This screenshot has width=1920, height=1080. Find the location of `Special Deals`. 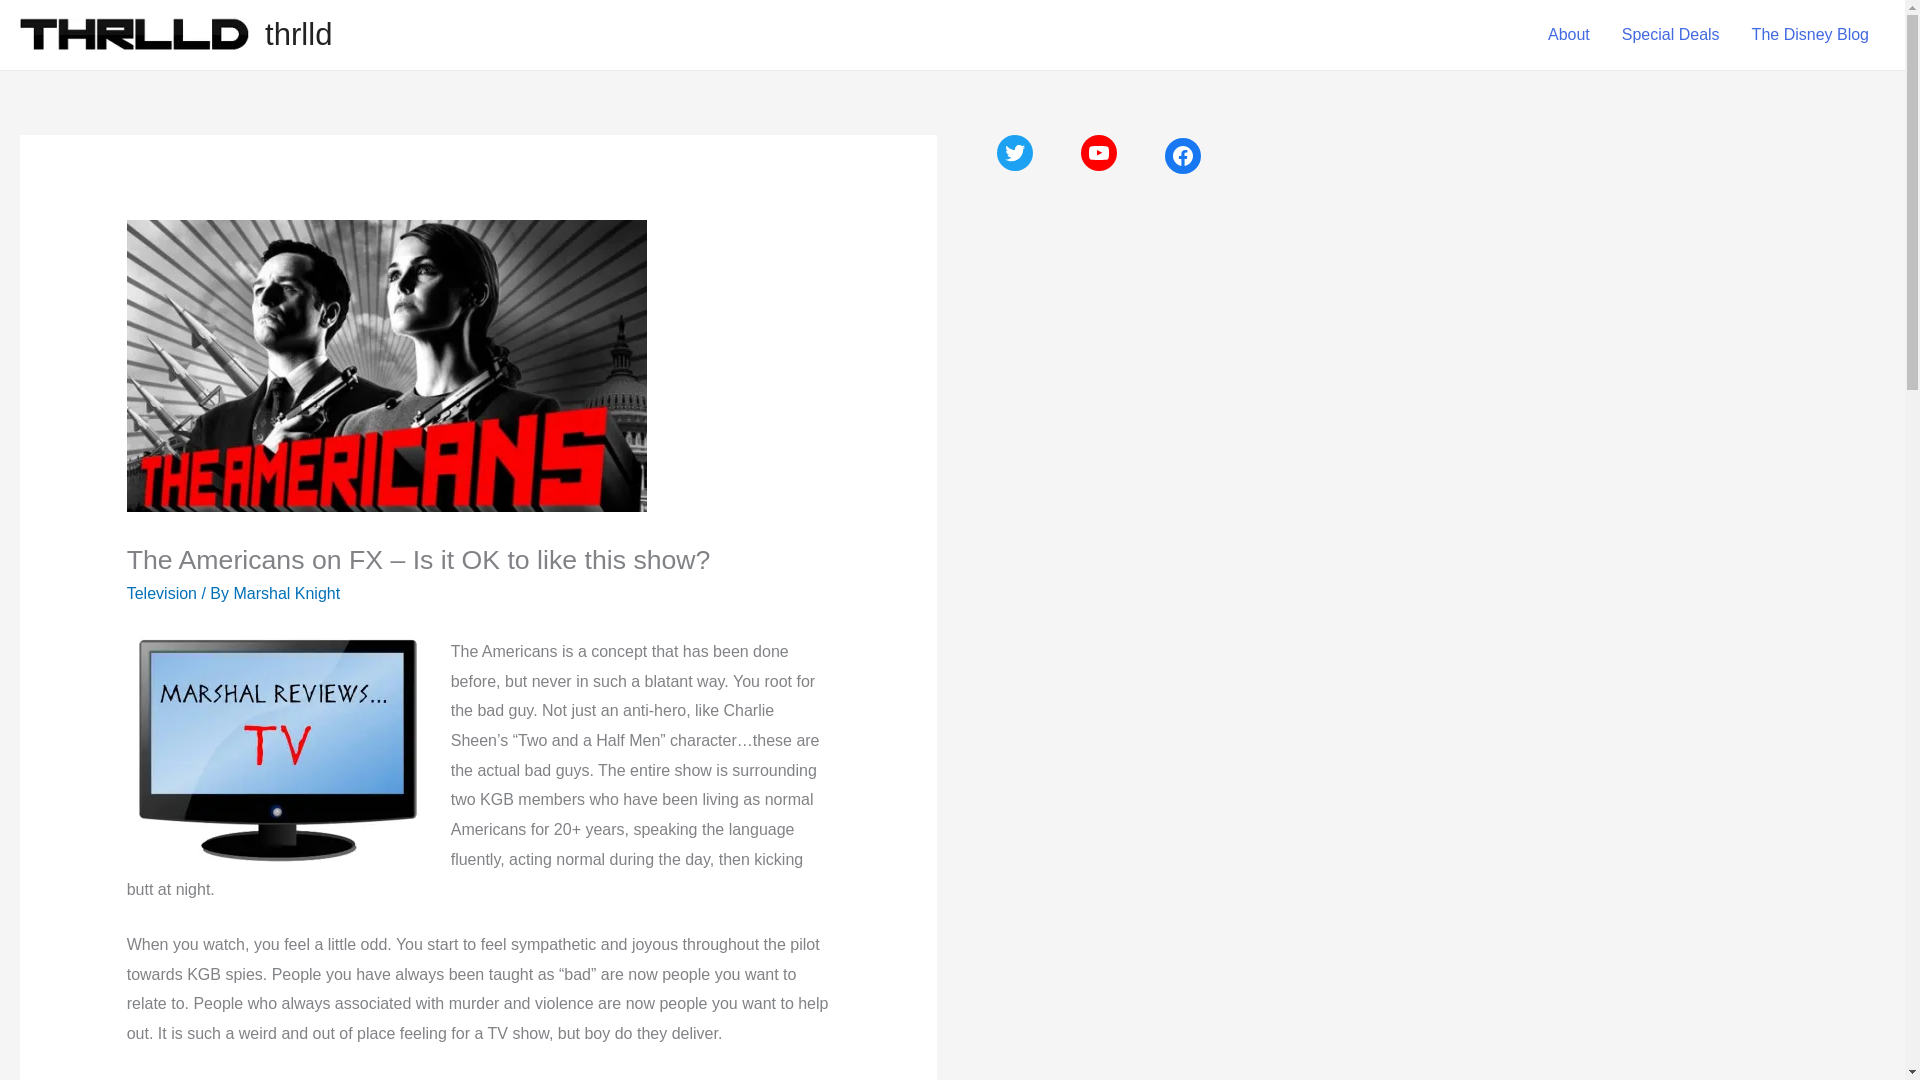

Special Deals is located at coordinates (1670, 35).